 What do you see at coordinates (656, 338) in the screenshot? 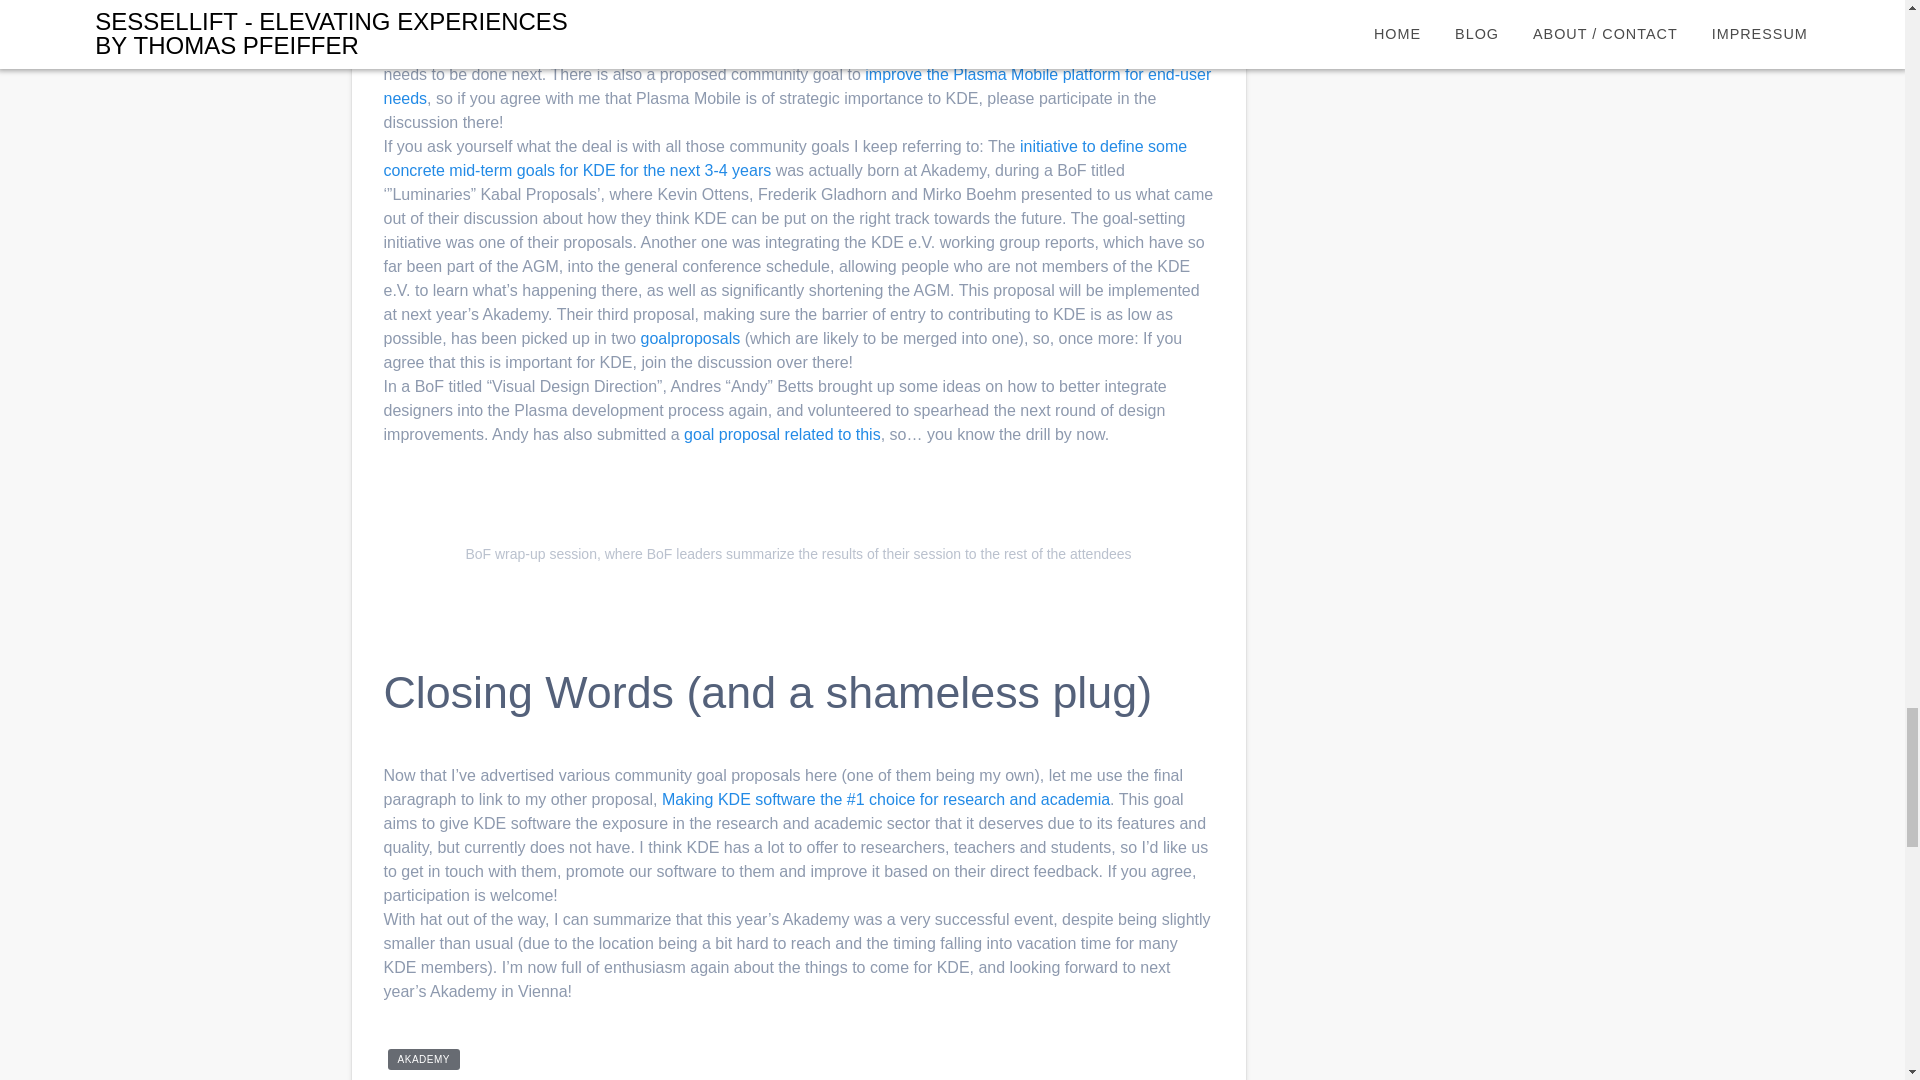
I see `goal` at bounding box center [656, 338].